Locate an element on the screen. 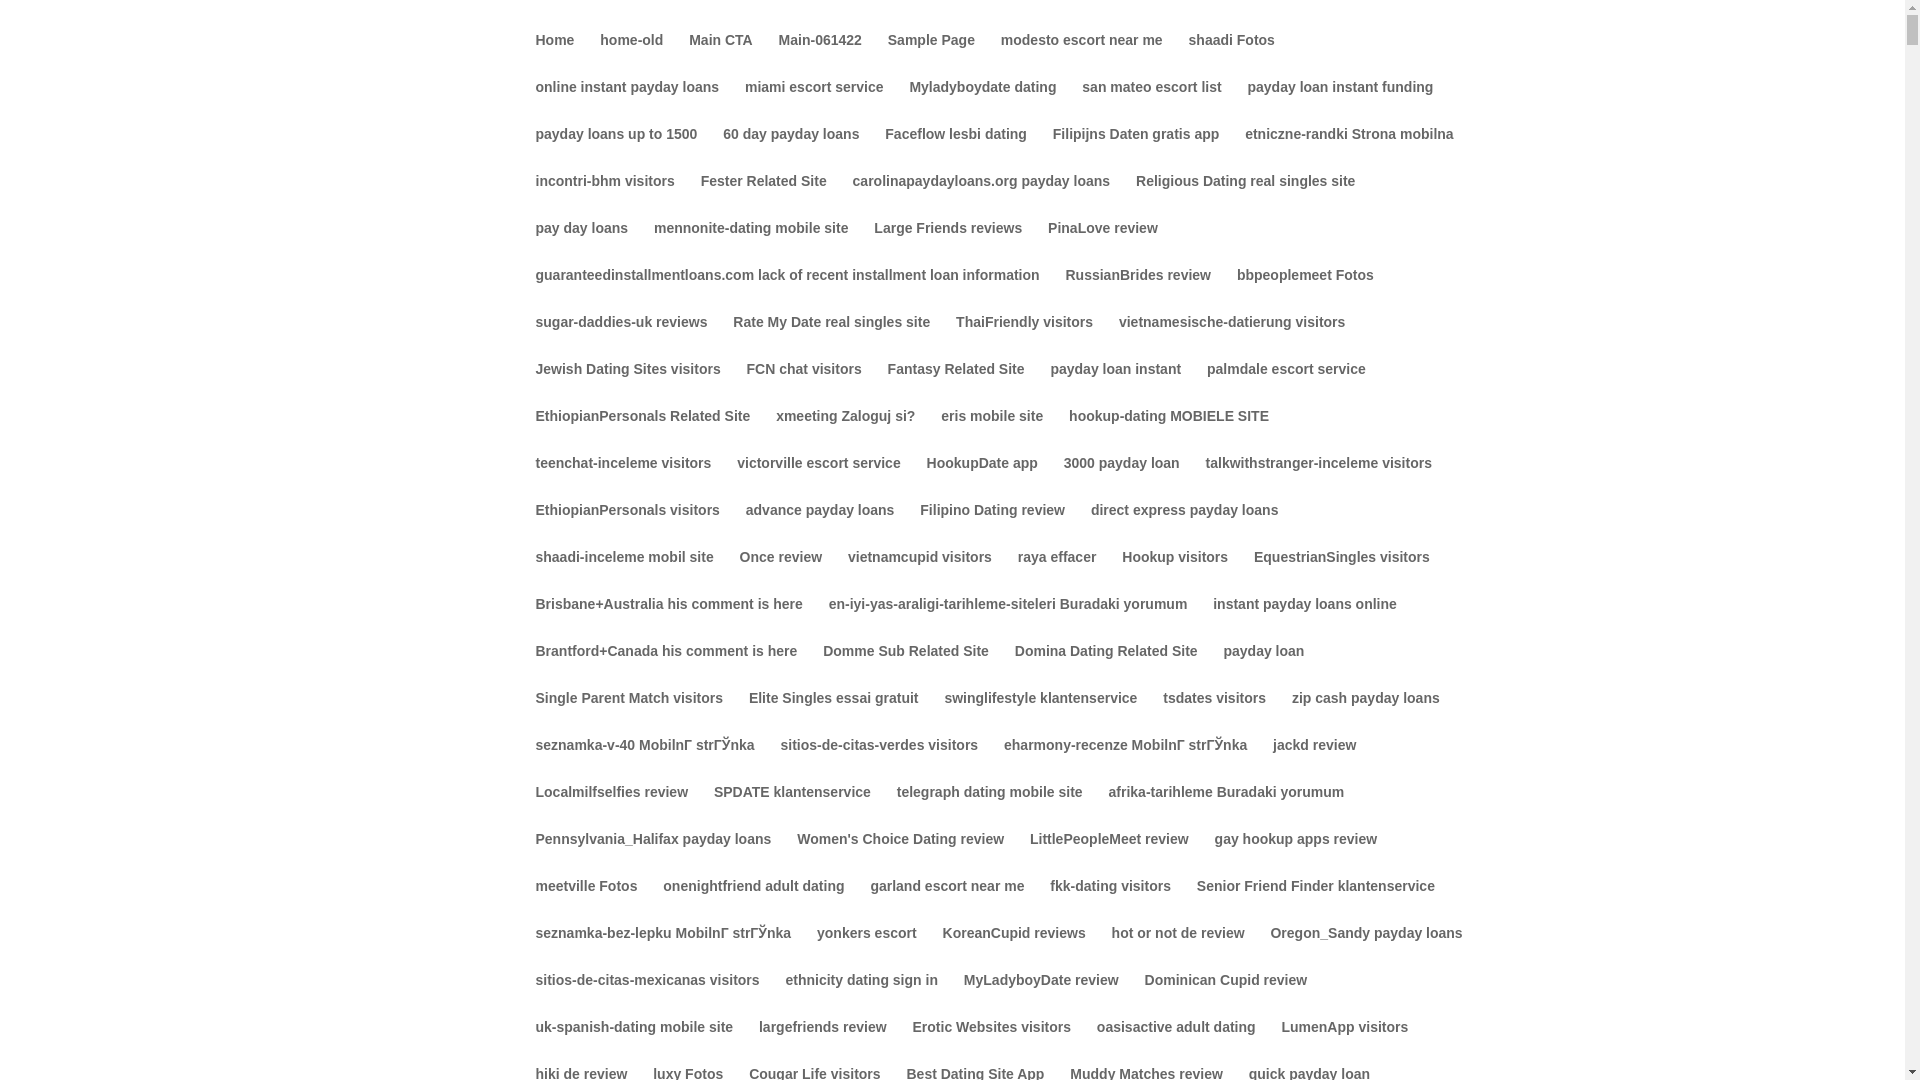 Image resolution: width=1920 pixels, height=1080 pixels. xmeeting Zaloguj si? is located at coordinates (845, 432).